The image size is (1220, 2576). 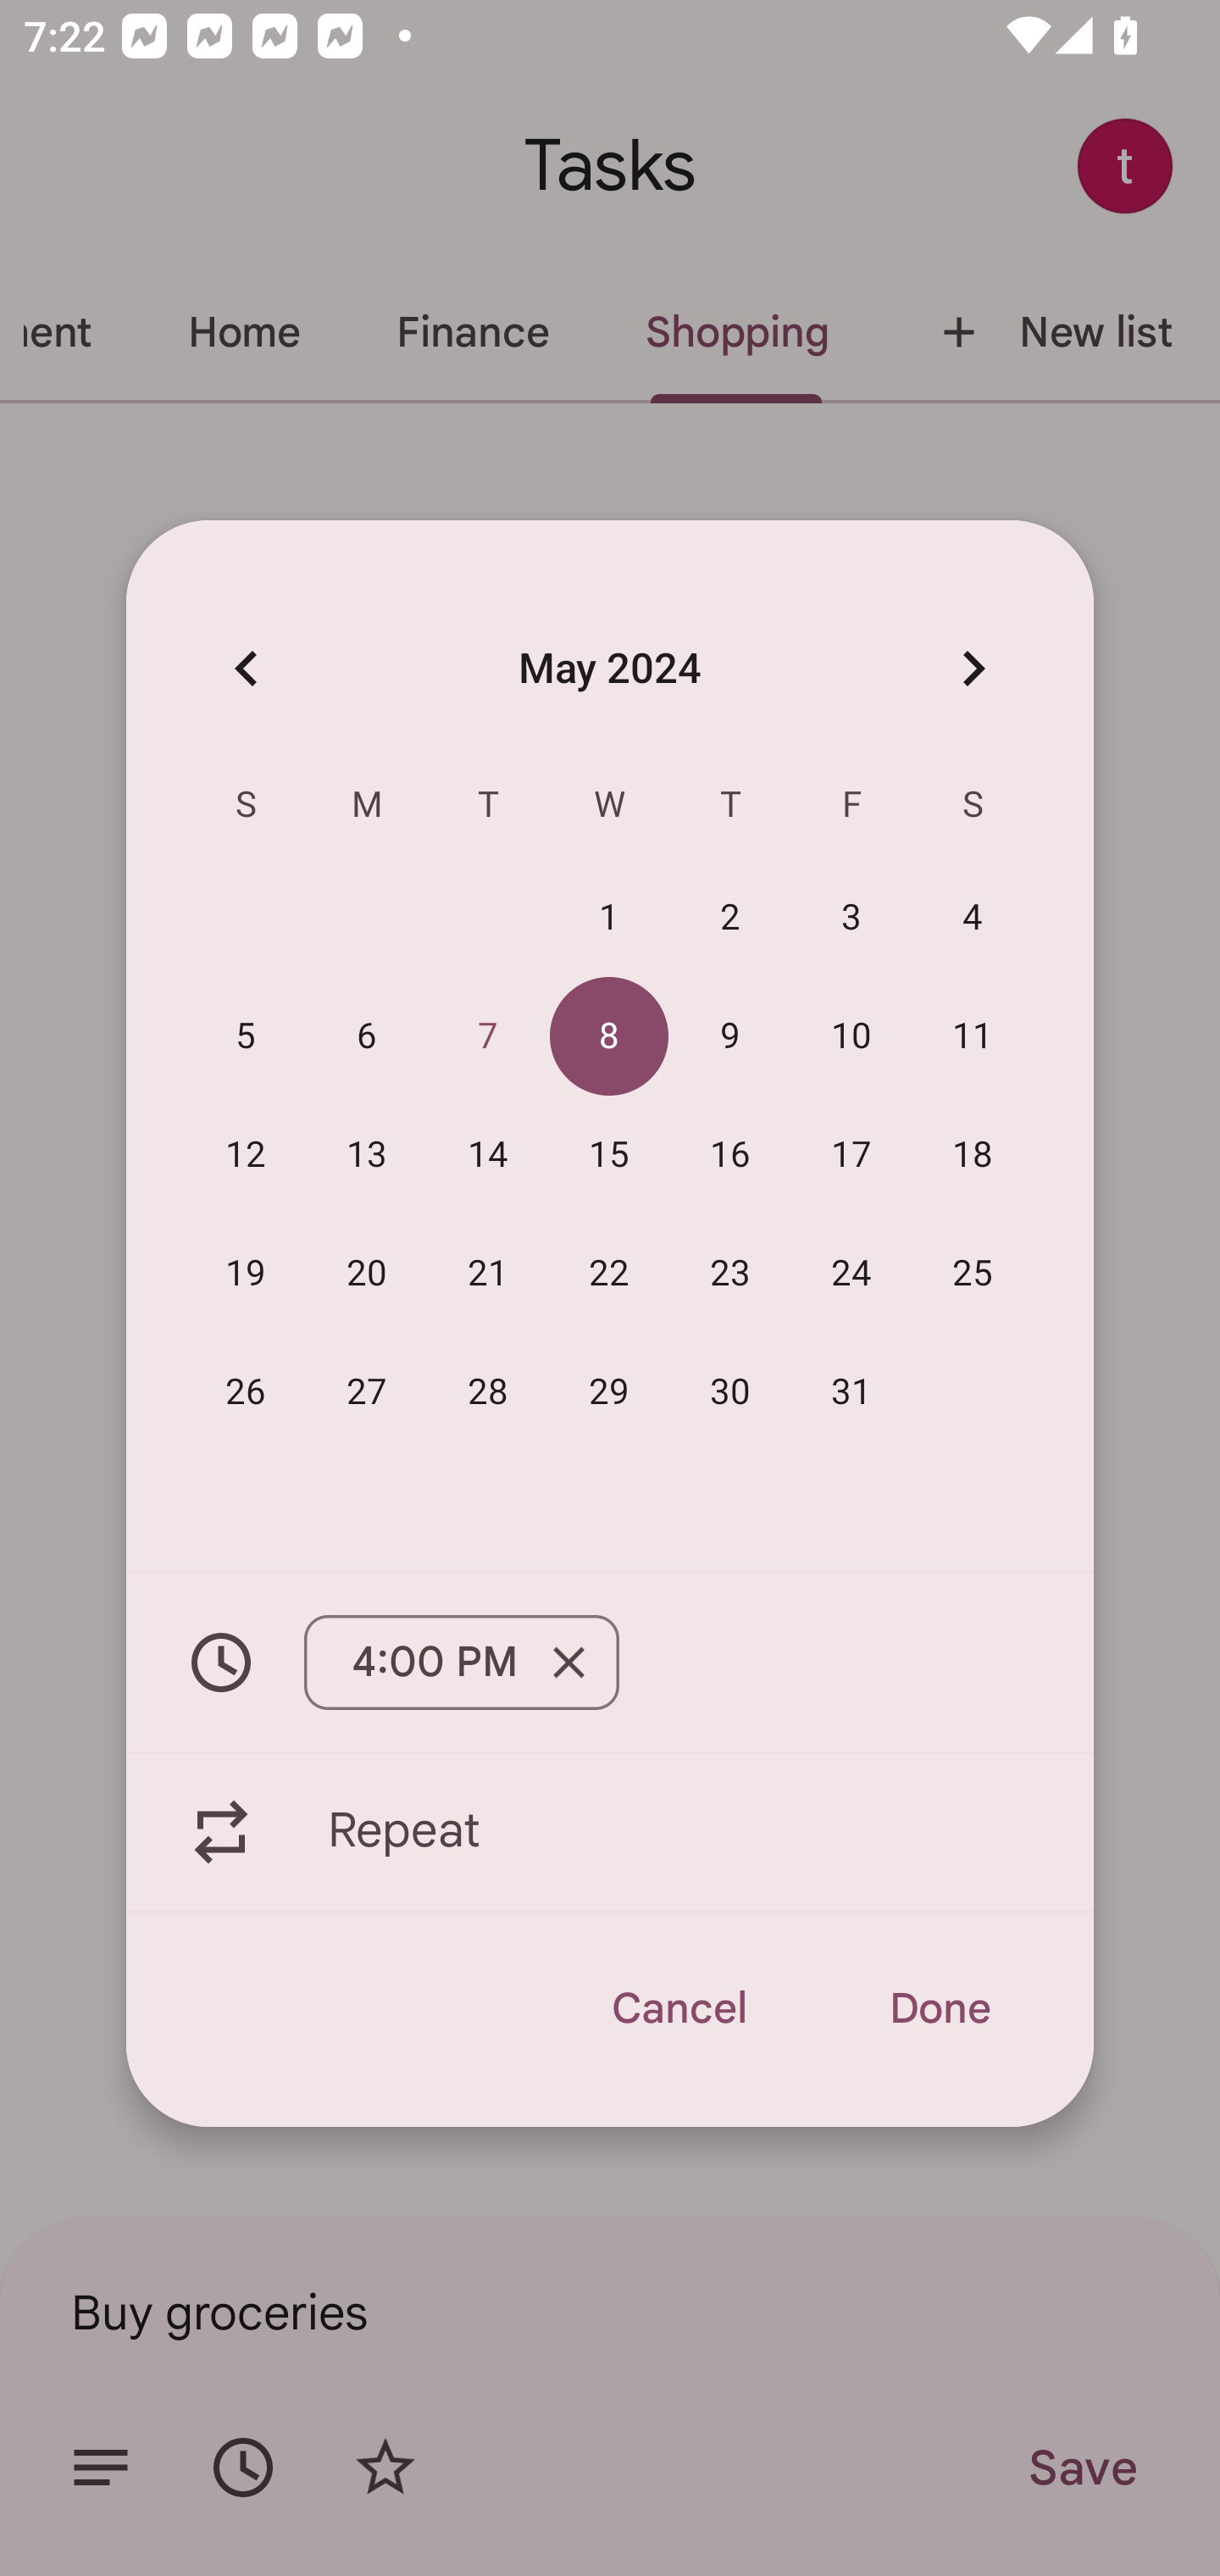 What do you see at coordinates (246, 1154) in the screenshot?
I see `12 12 May 2024` at bounding box center [246, 1154].